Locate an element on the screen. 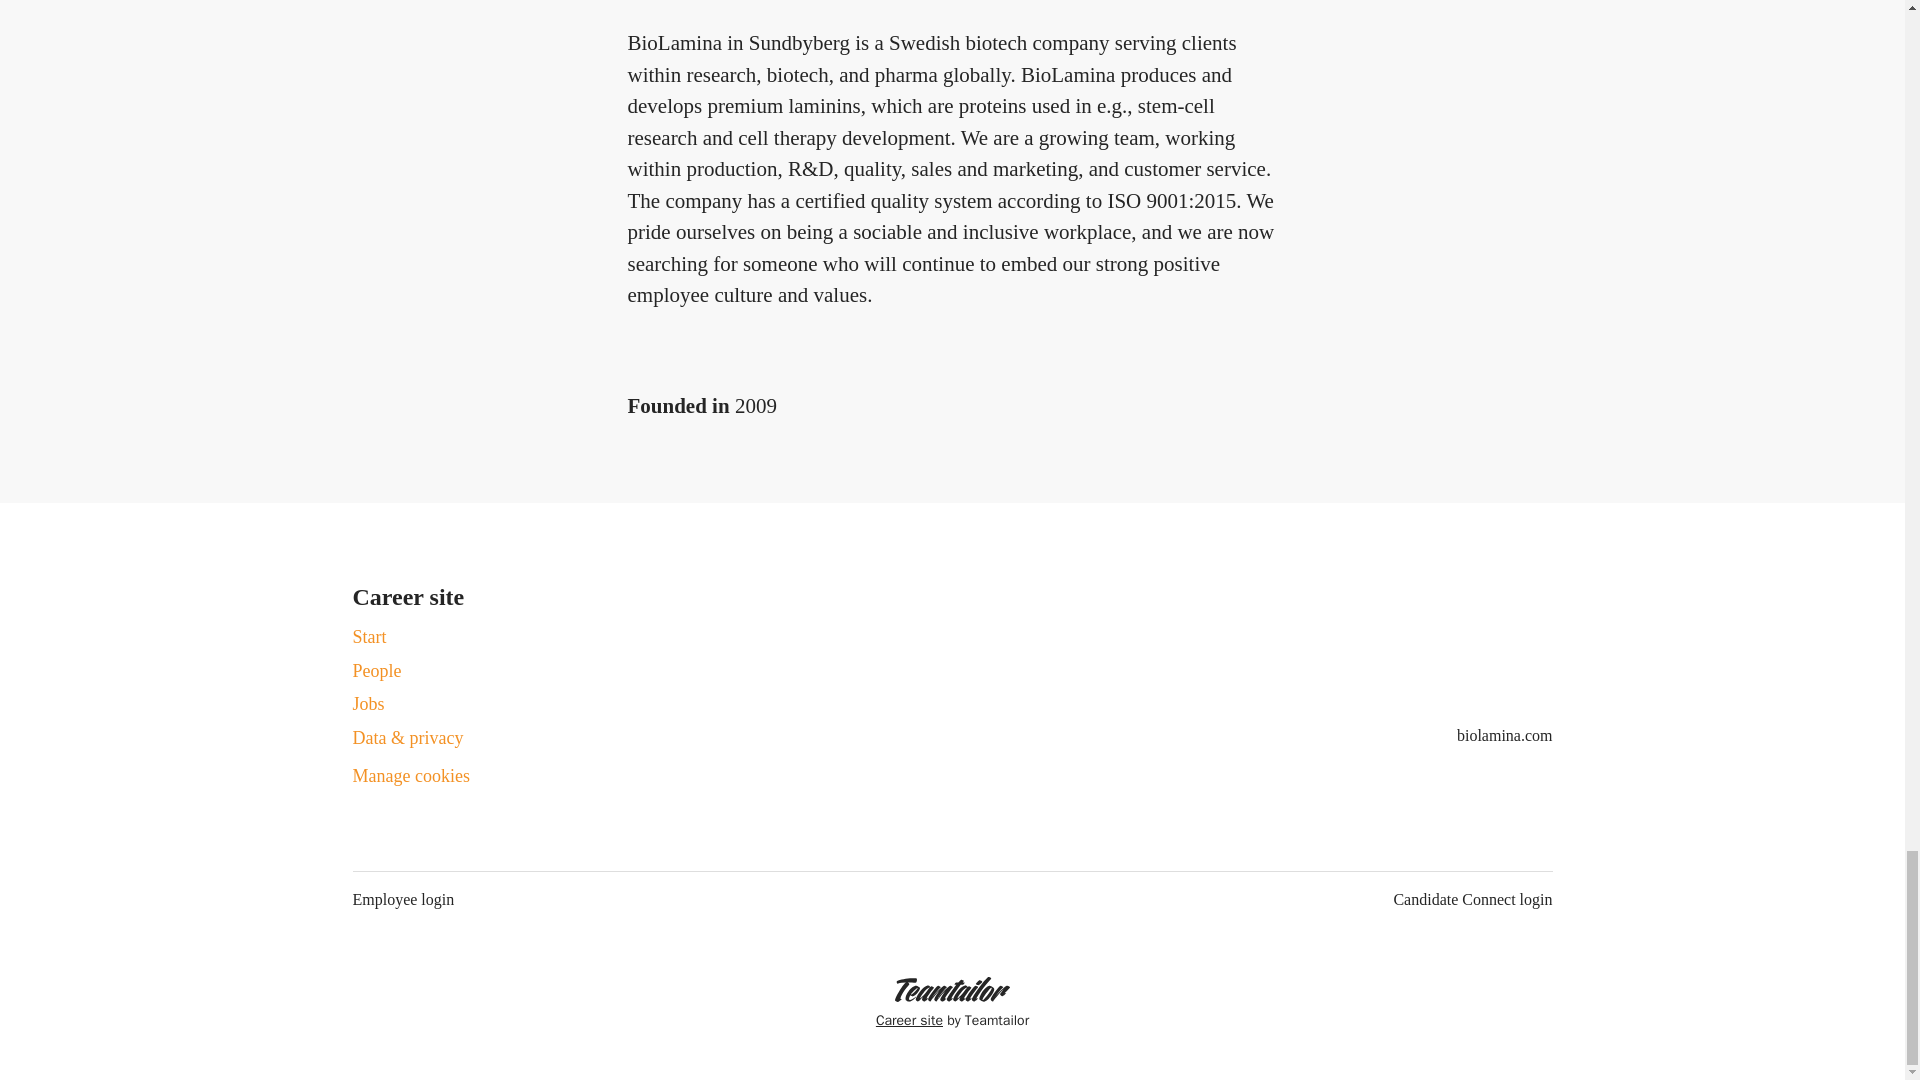  Jobs is located at coordinates (368, 704).